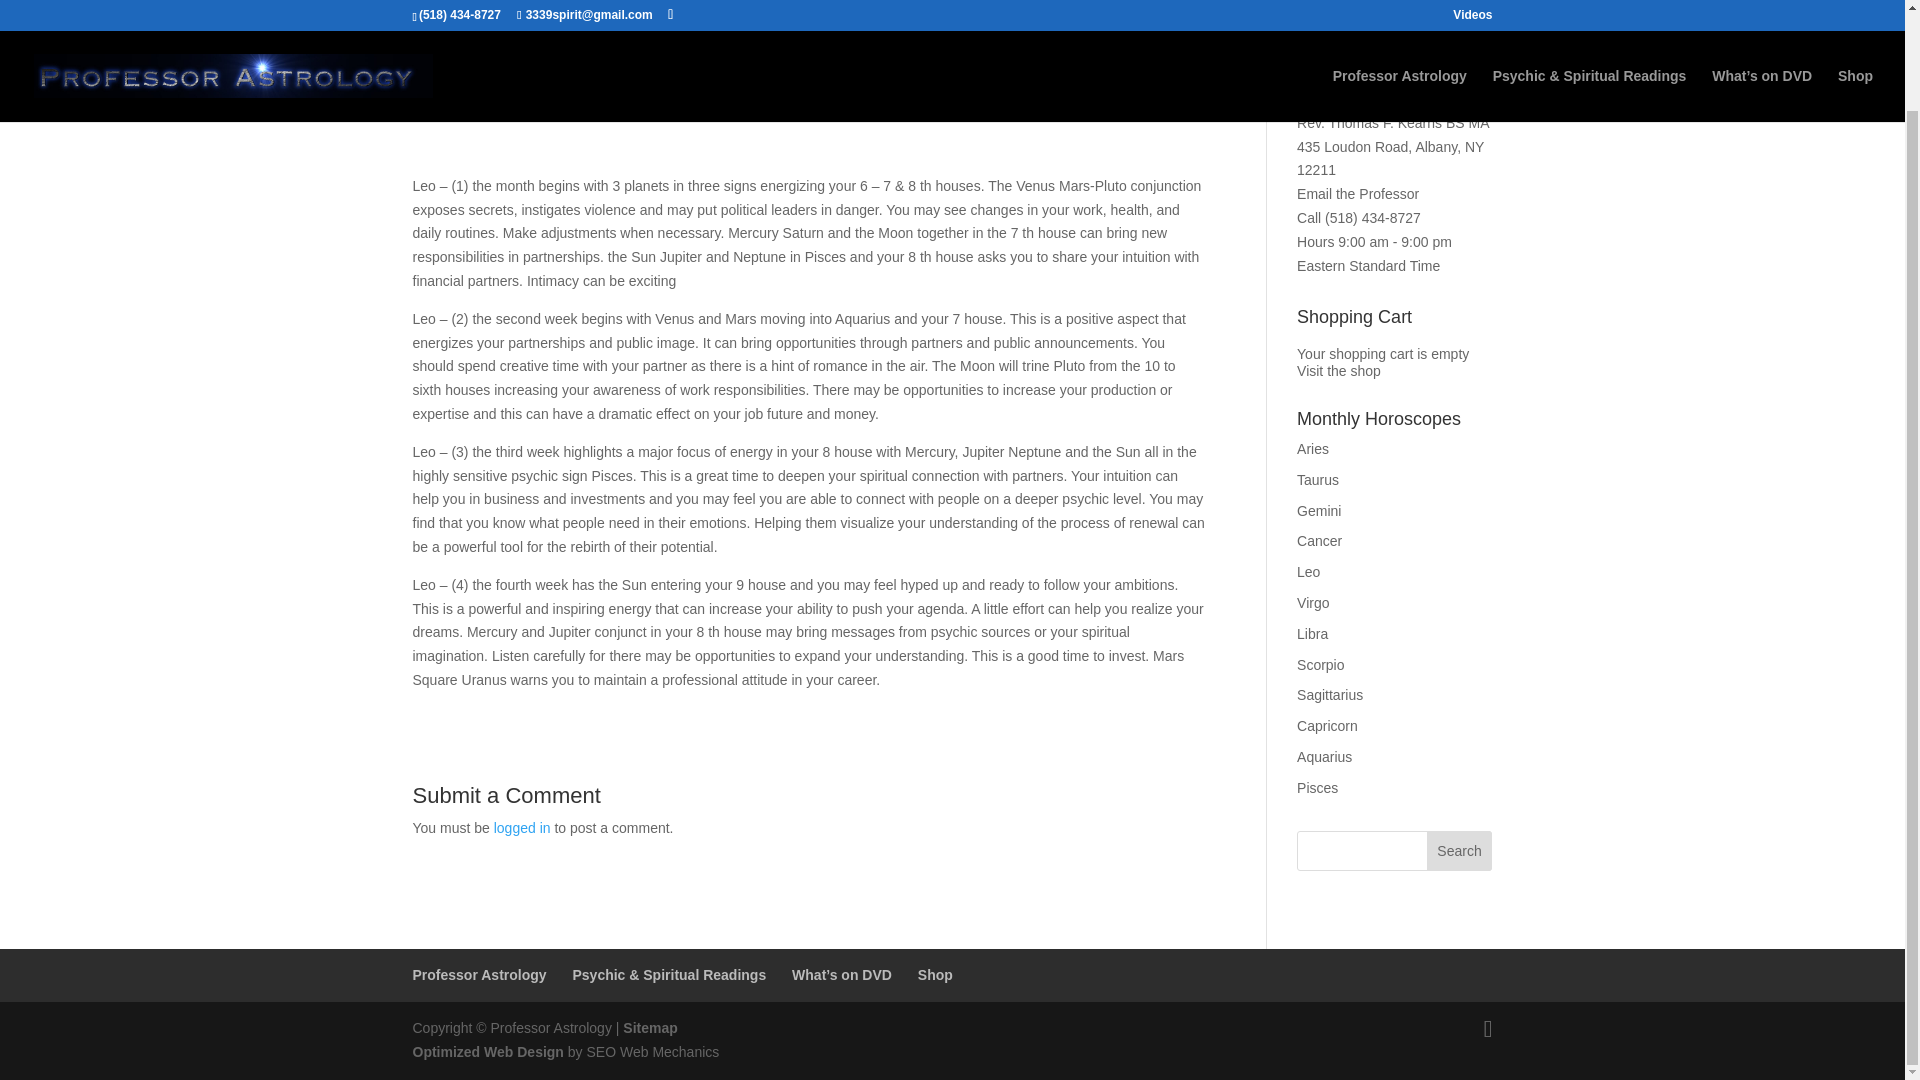 The width and height of the screenshot is (1920, 1080). Describe the element at coordinates (770, 110) in the screenshot. I see `0 comments` at that location.